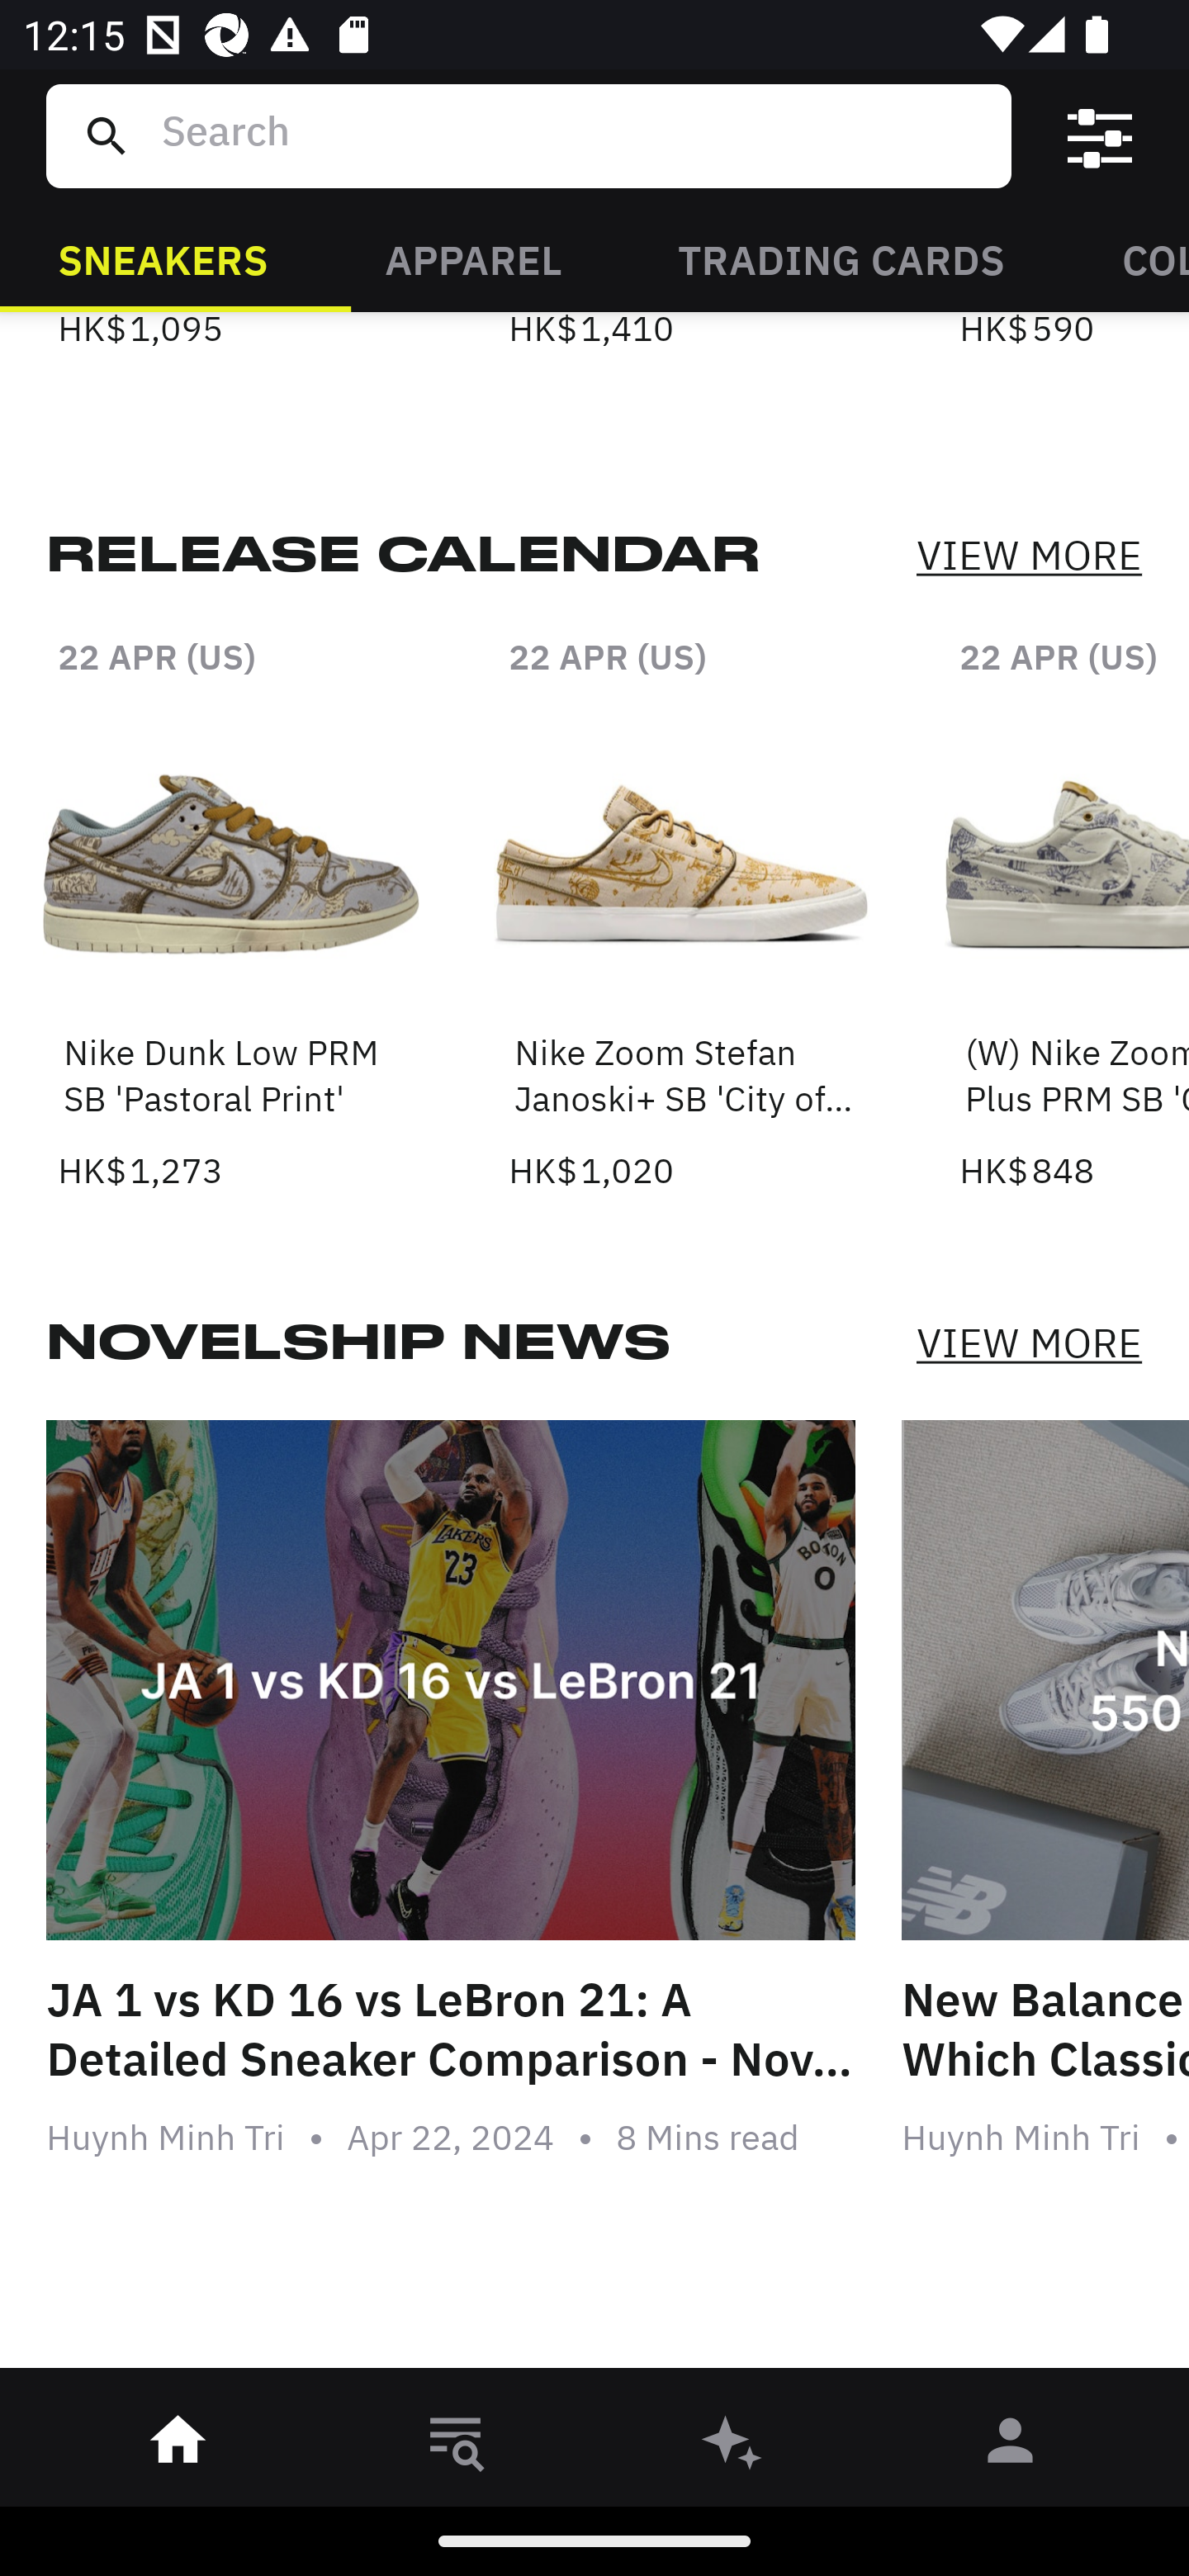  What do you see at coordinates (178, 2446) in the screenshot?
I see `󰋜` at bounding box center [178, 2446].